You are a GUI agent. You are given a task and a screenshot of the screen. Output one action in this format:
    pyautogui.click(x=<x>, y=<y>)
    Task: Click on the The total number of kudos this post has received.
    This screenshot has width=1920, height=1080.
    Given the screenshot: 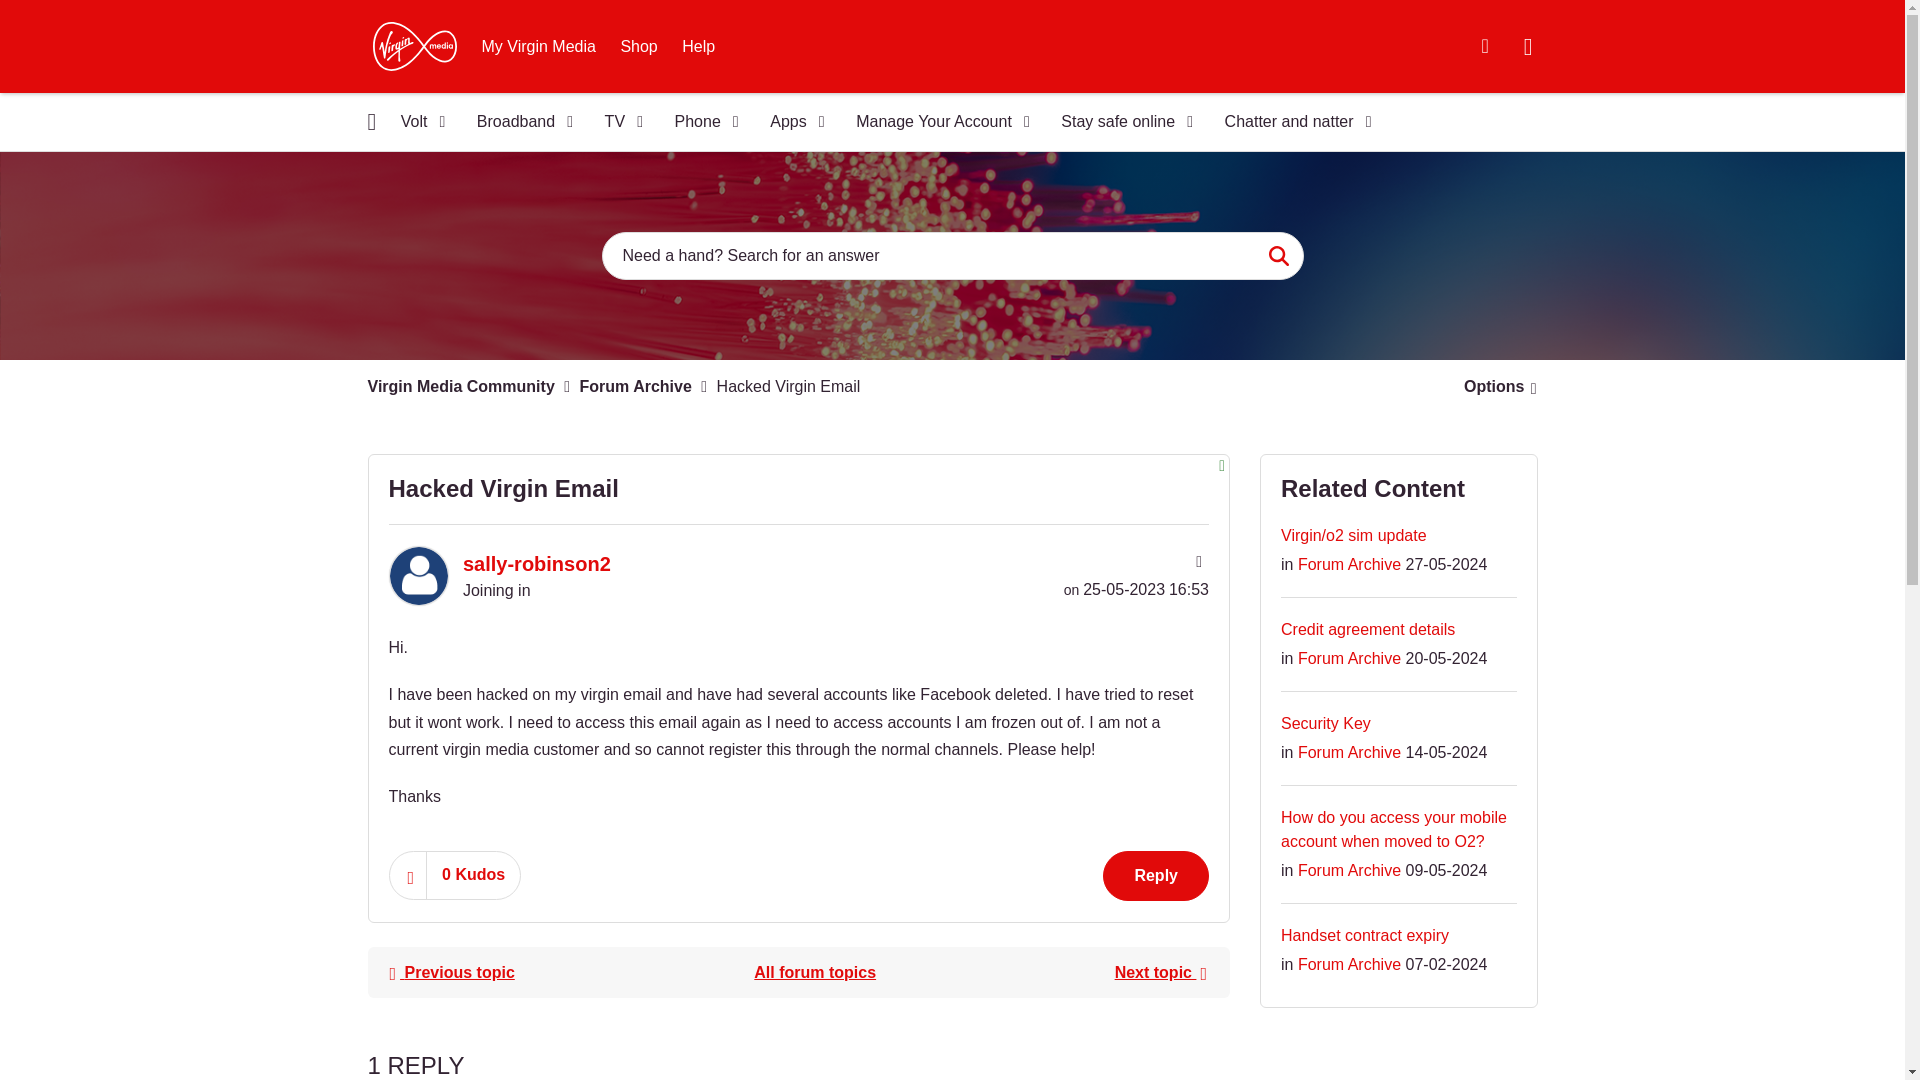 What is the action you would take?
    pyautogui.click(x=473, y=874)
    